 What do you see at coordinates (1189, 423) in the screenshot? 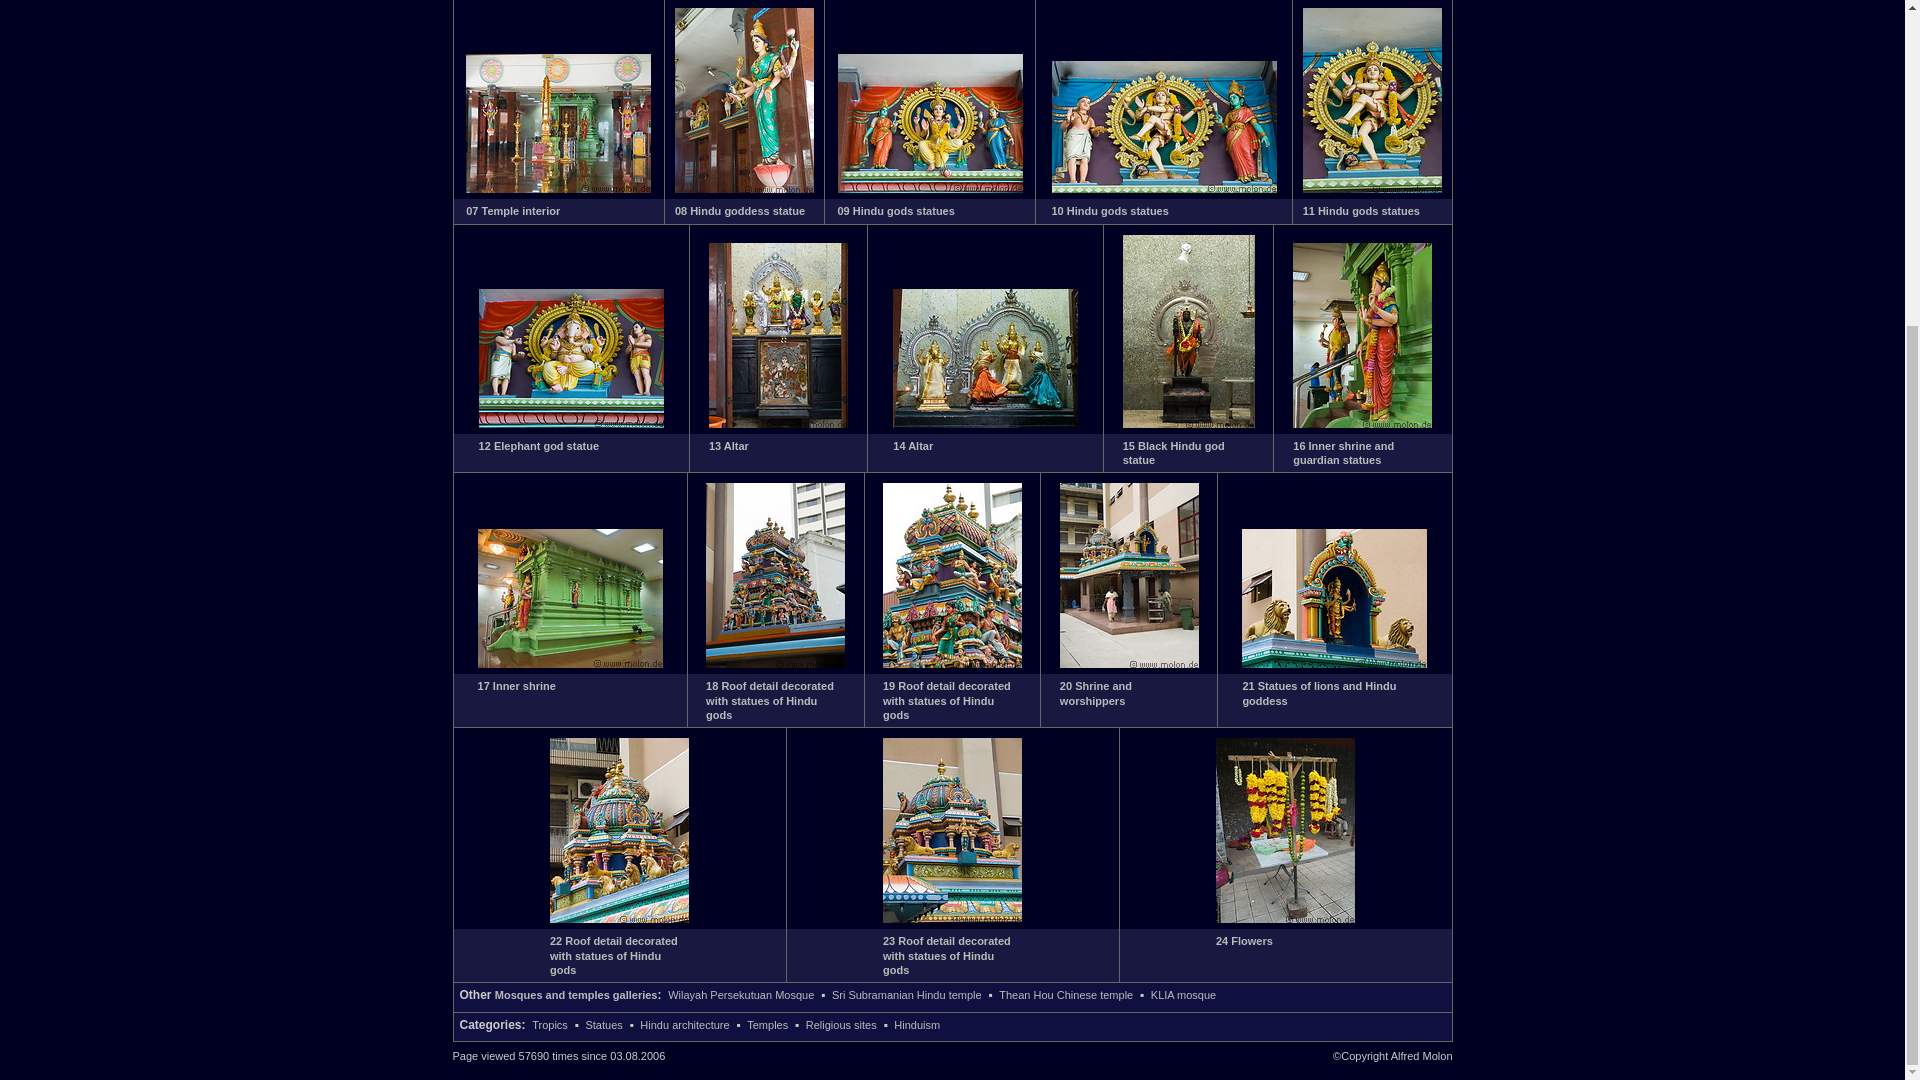
I see `Image MA25062 - click to enlarge` at bounding box center [1189, 423].